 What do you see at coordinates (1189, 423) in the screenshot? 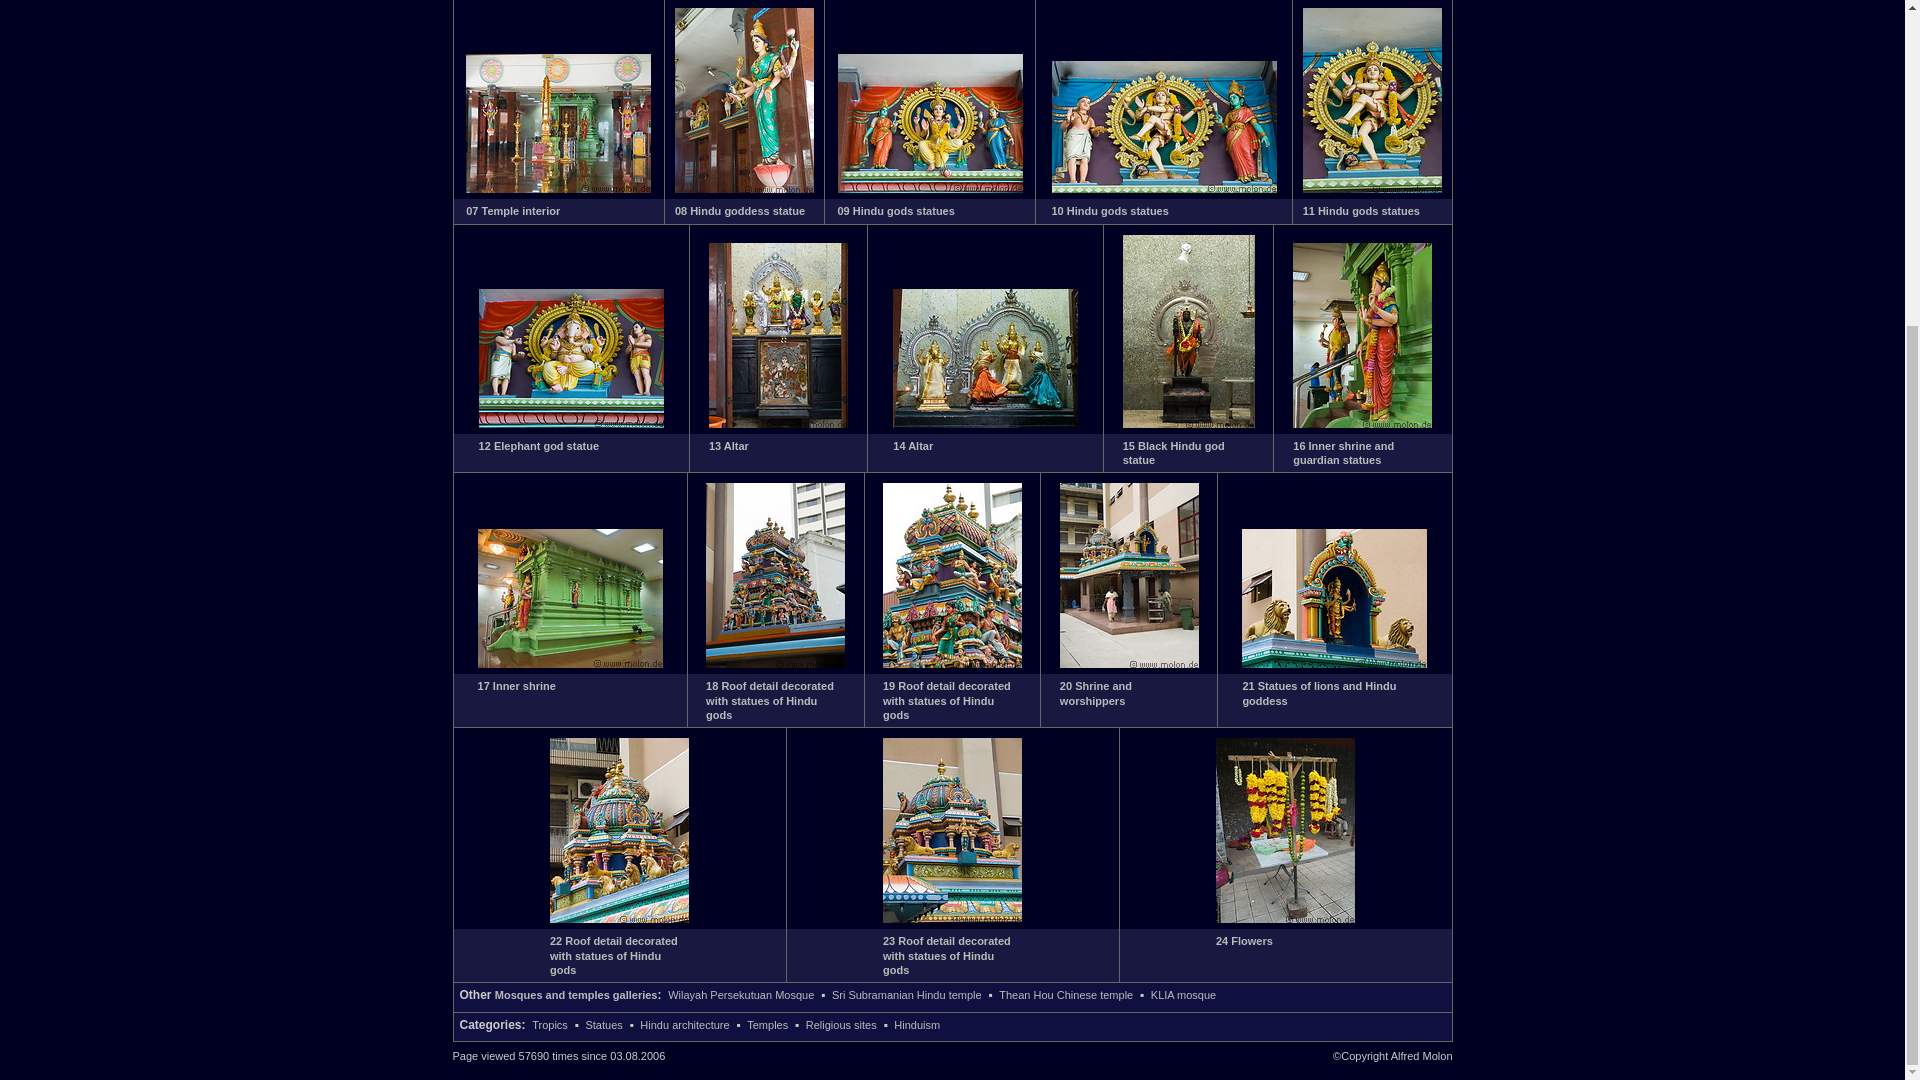
I see `Image MA25062 - click to enlarge` at bounding box center [1189, 423].